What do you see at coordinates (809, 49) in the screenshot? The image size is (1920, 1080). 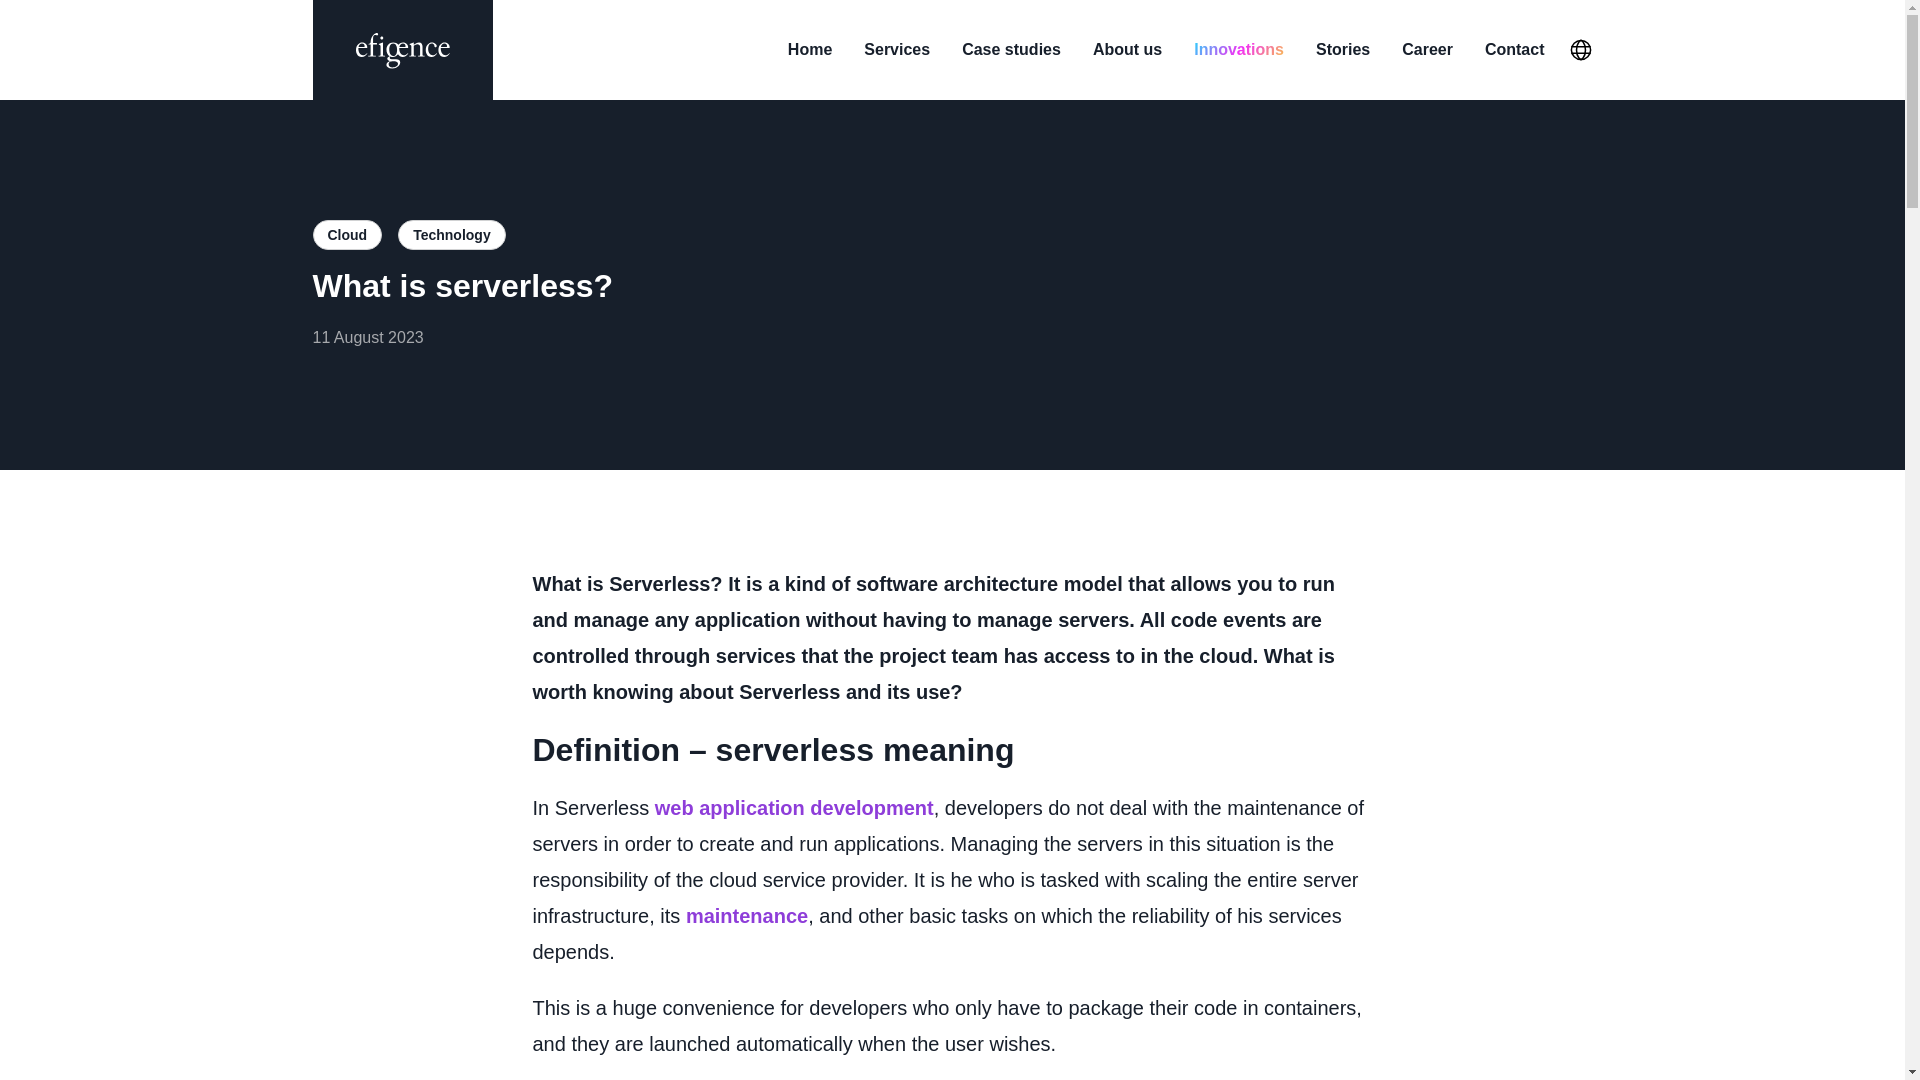 I see `Home` at bounding box center [809, 49].